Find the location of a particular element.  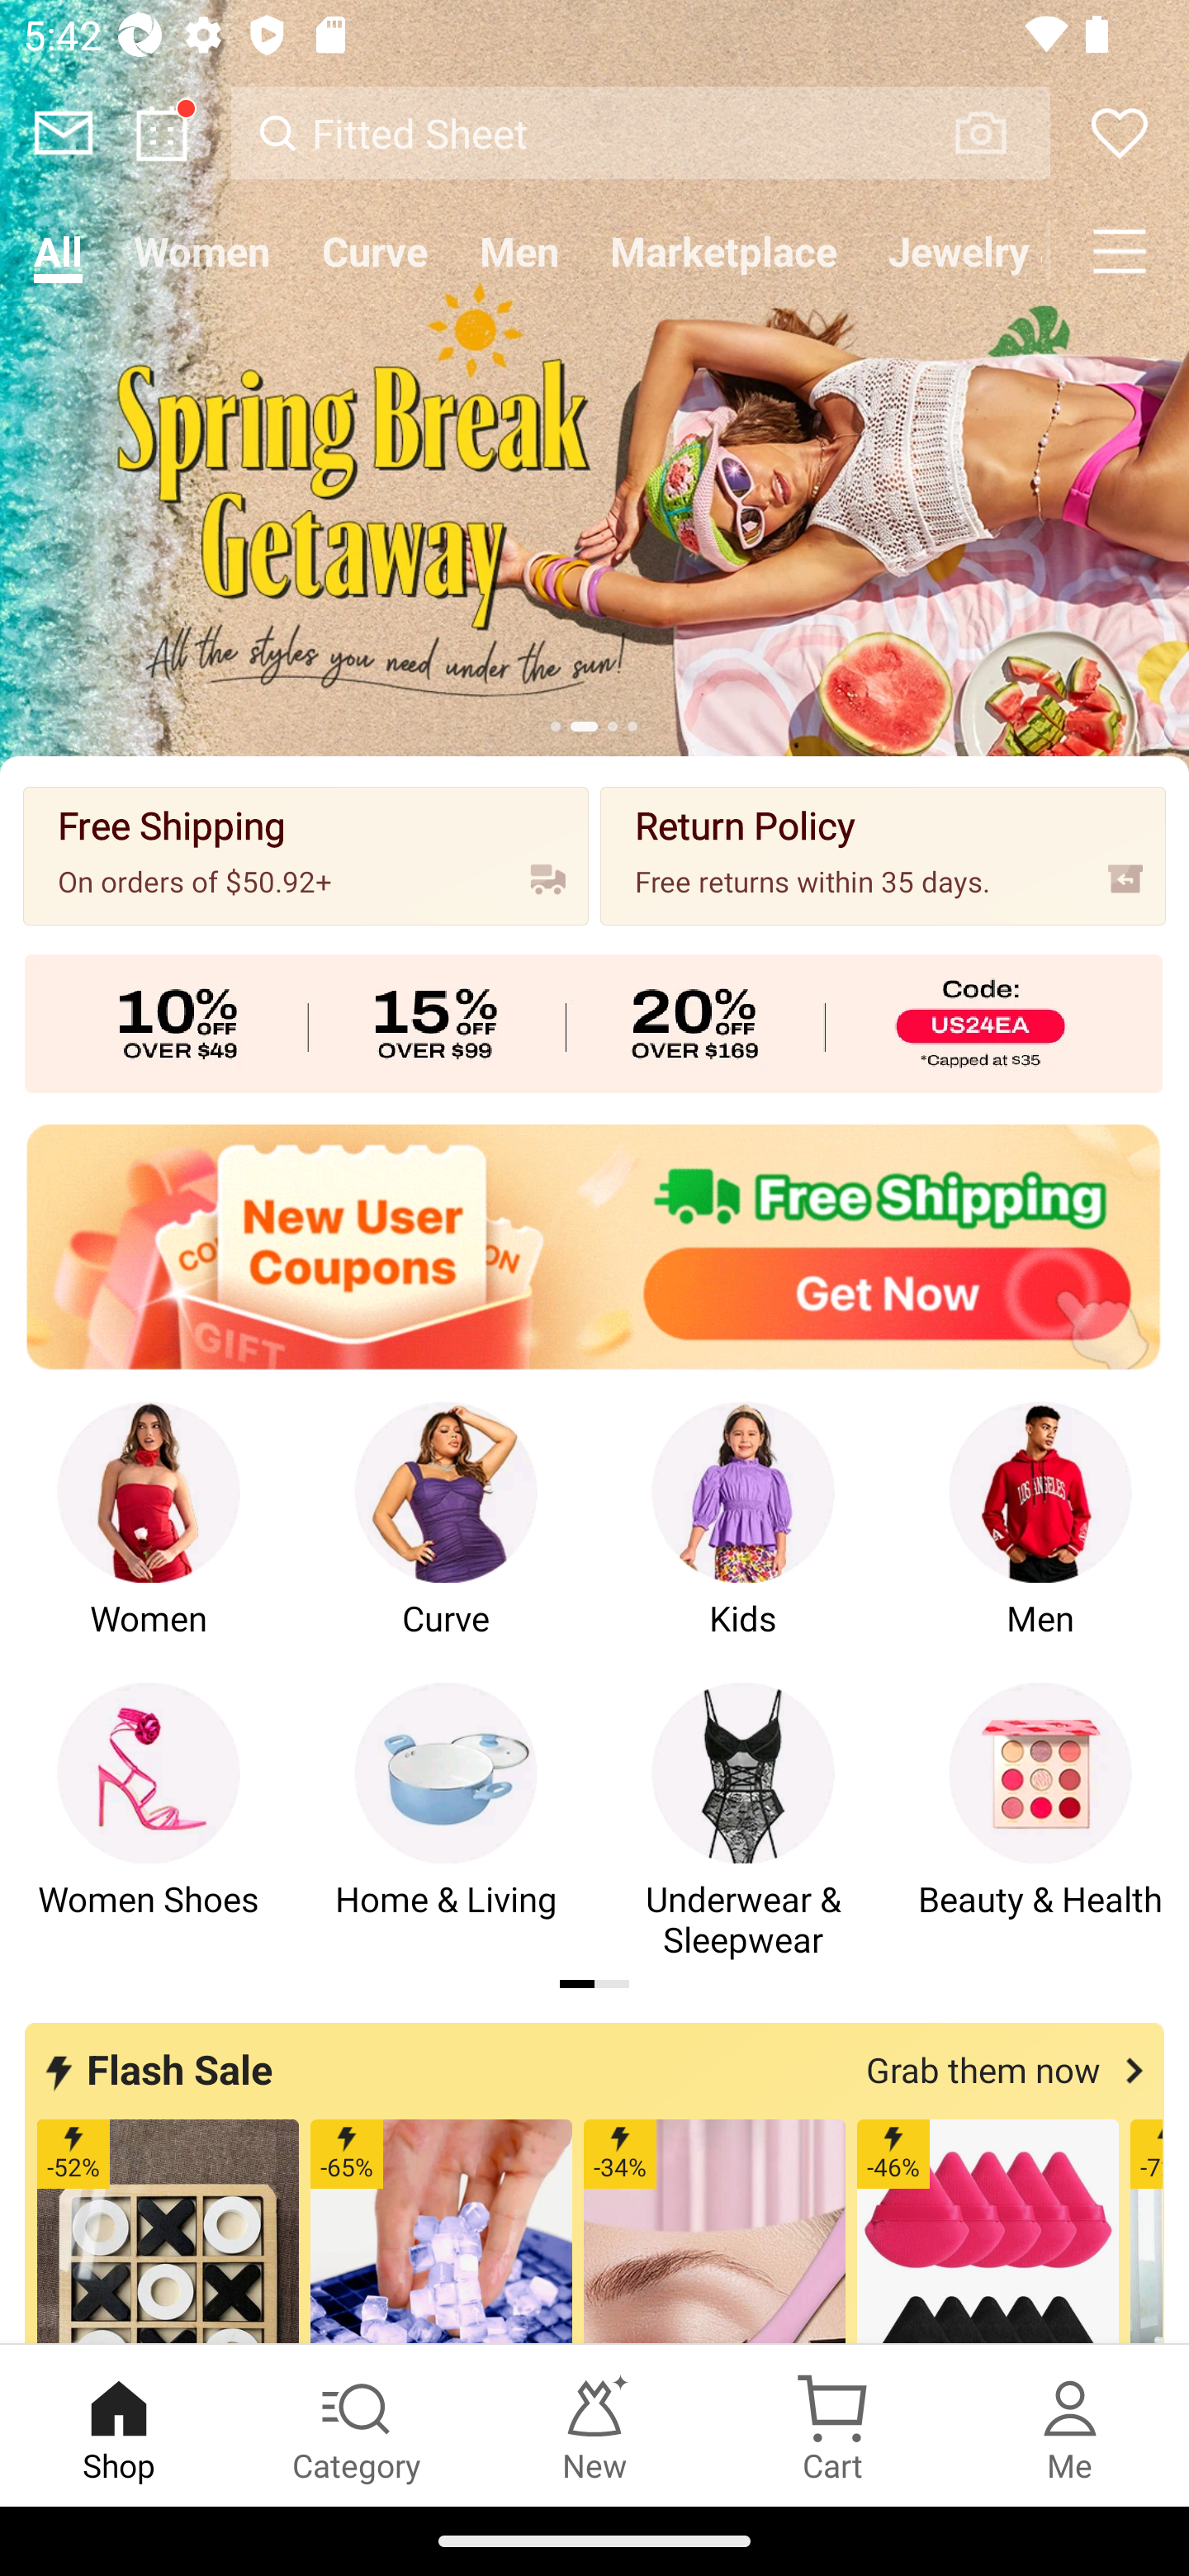

Curve is located at coordinates (375, 251).